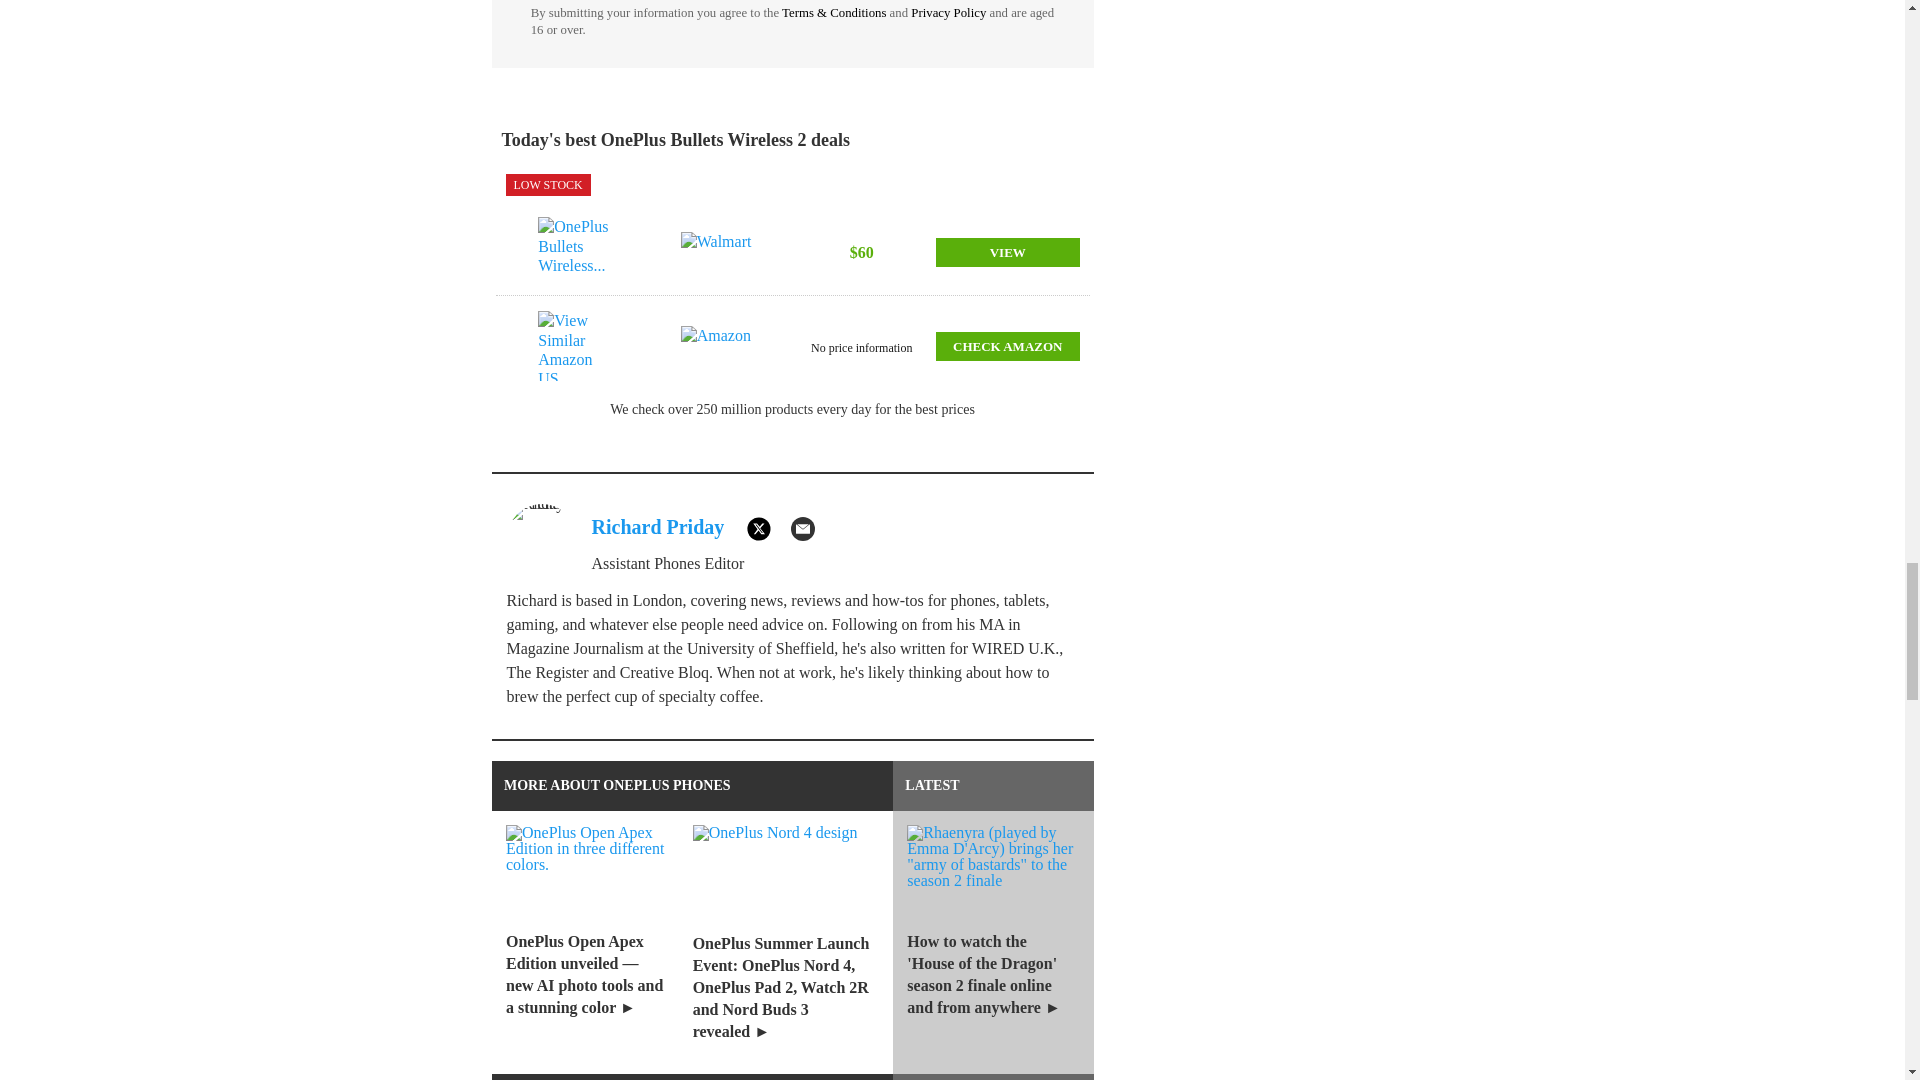 The image size is (1920, 1080). I want to click on OnePlus Bullets Wireless..., so click(576, 252).